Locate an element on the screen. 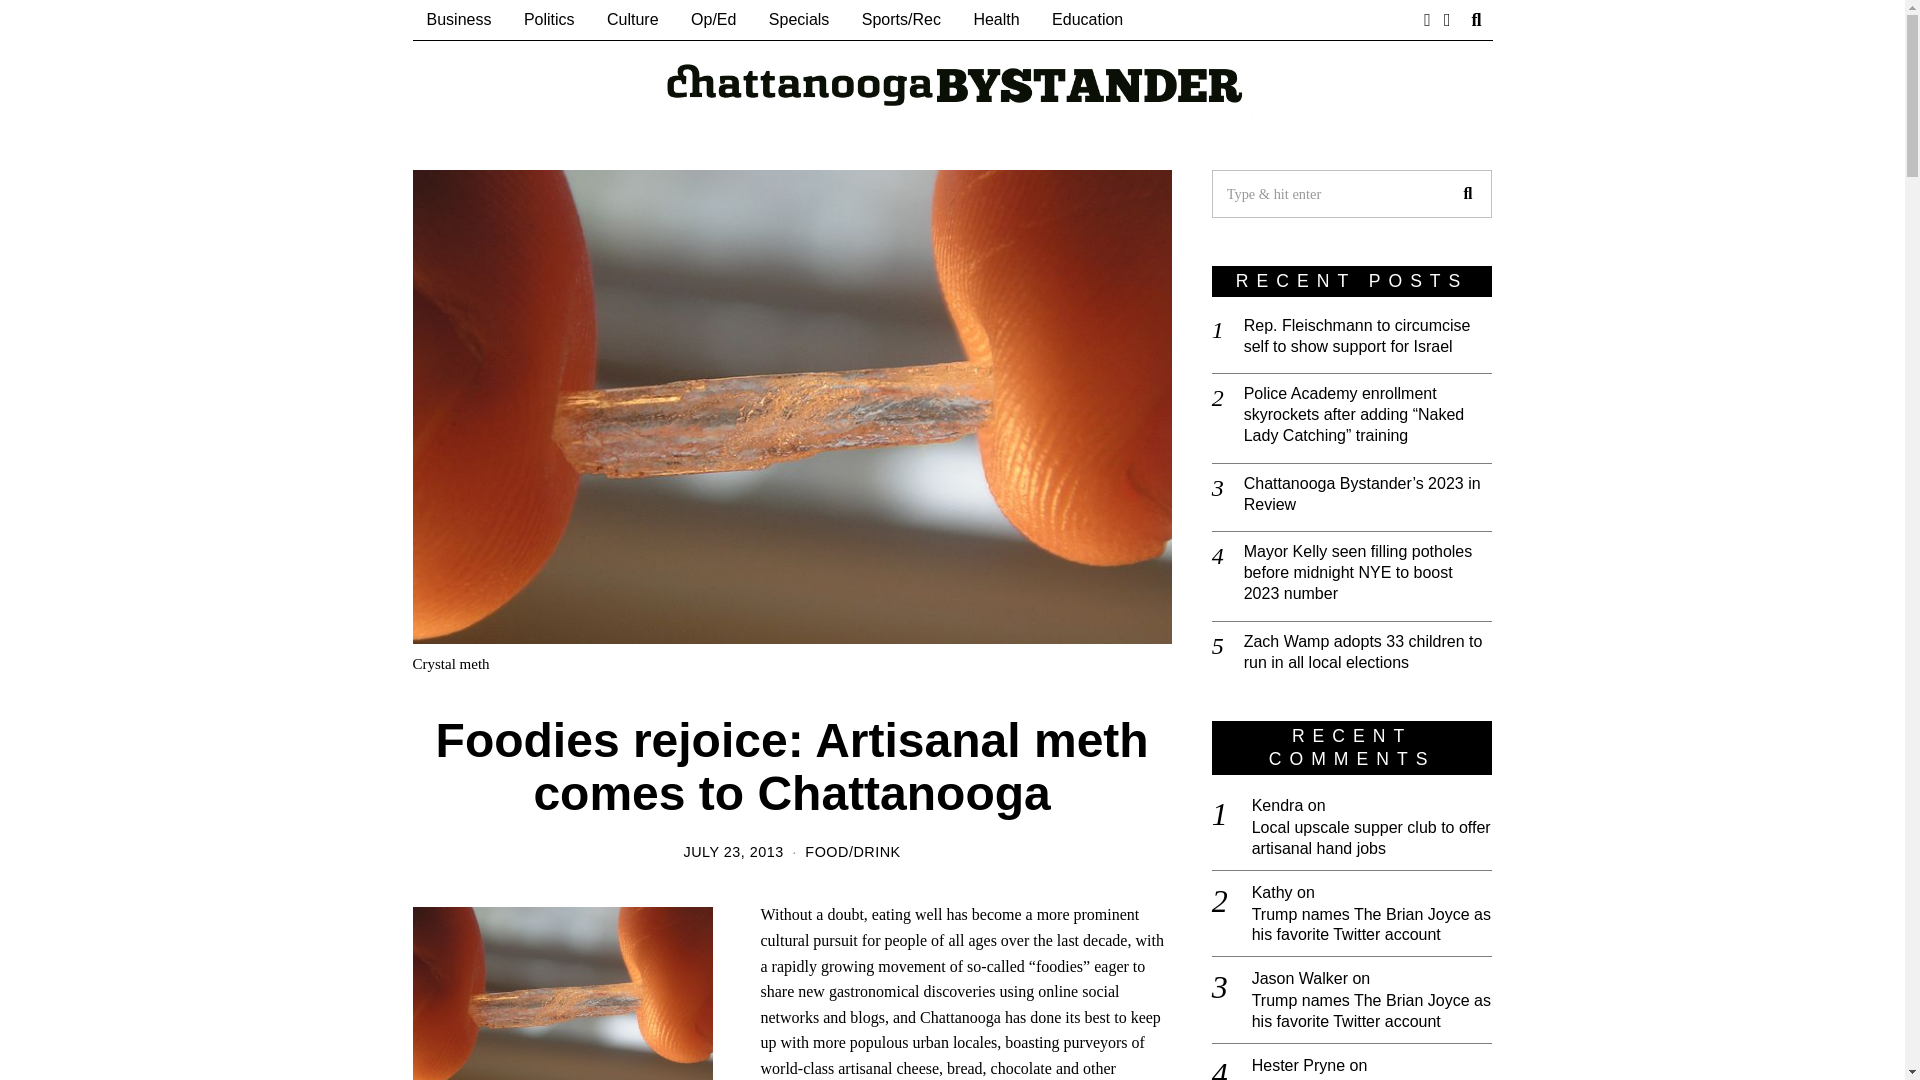 The width and height of the screenshot is (1920, 1080). Education is located at coordinates (1087, 20).